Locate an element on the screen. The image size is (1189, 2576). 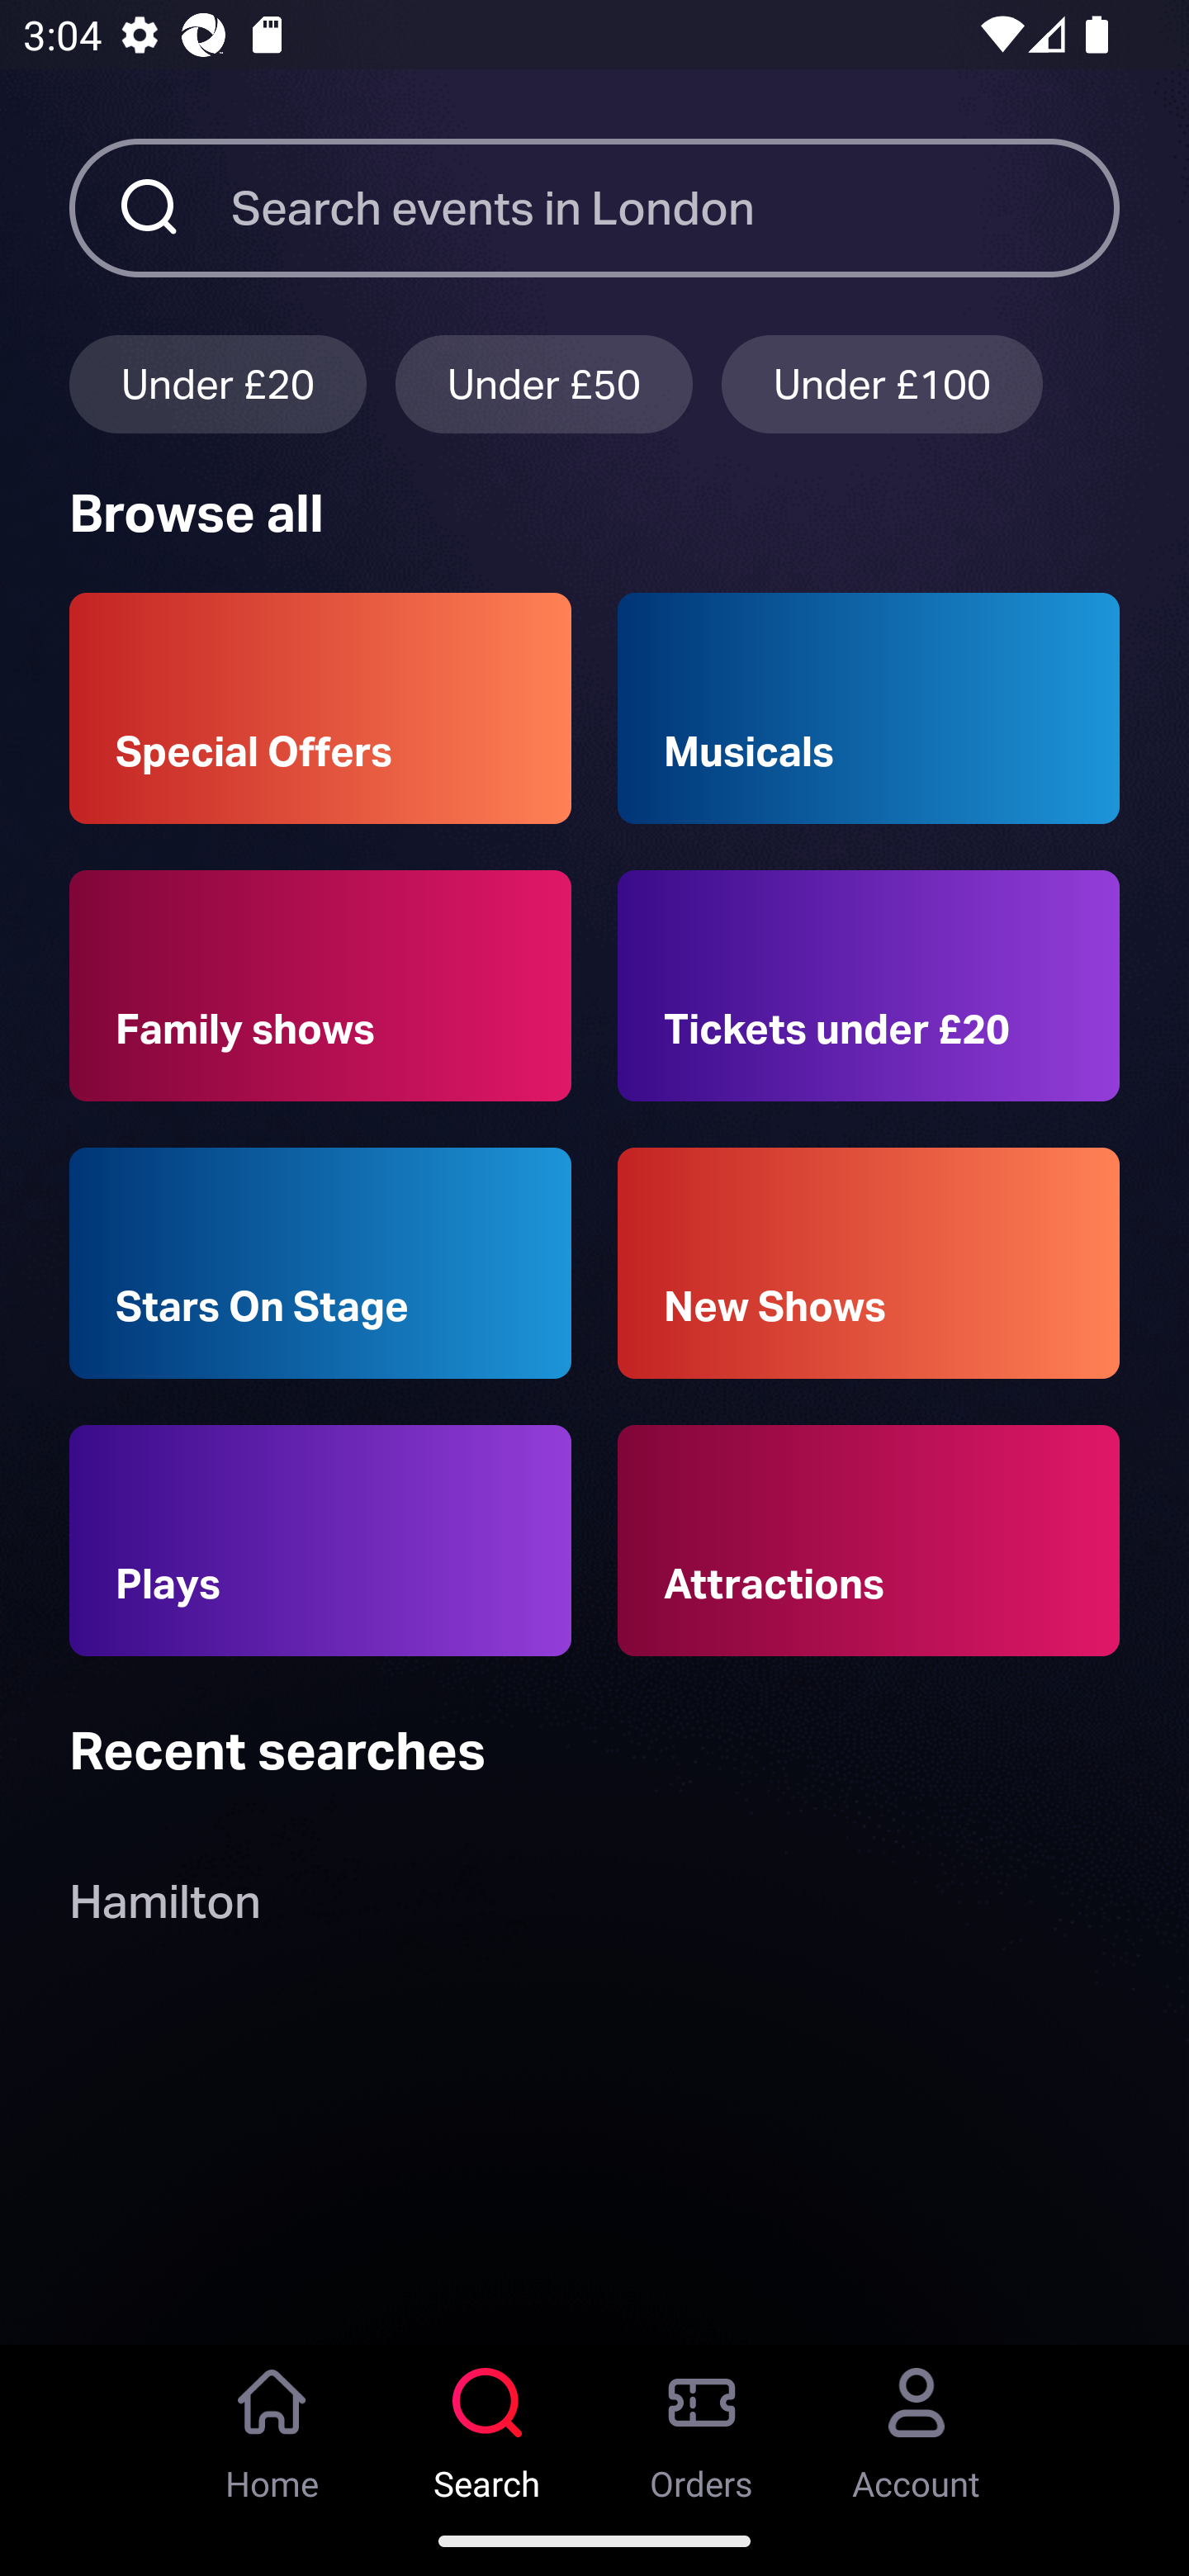
Search events in London is located at coordinates (675, 207).